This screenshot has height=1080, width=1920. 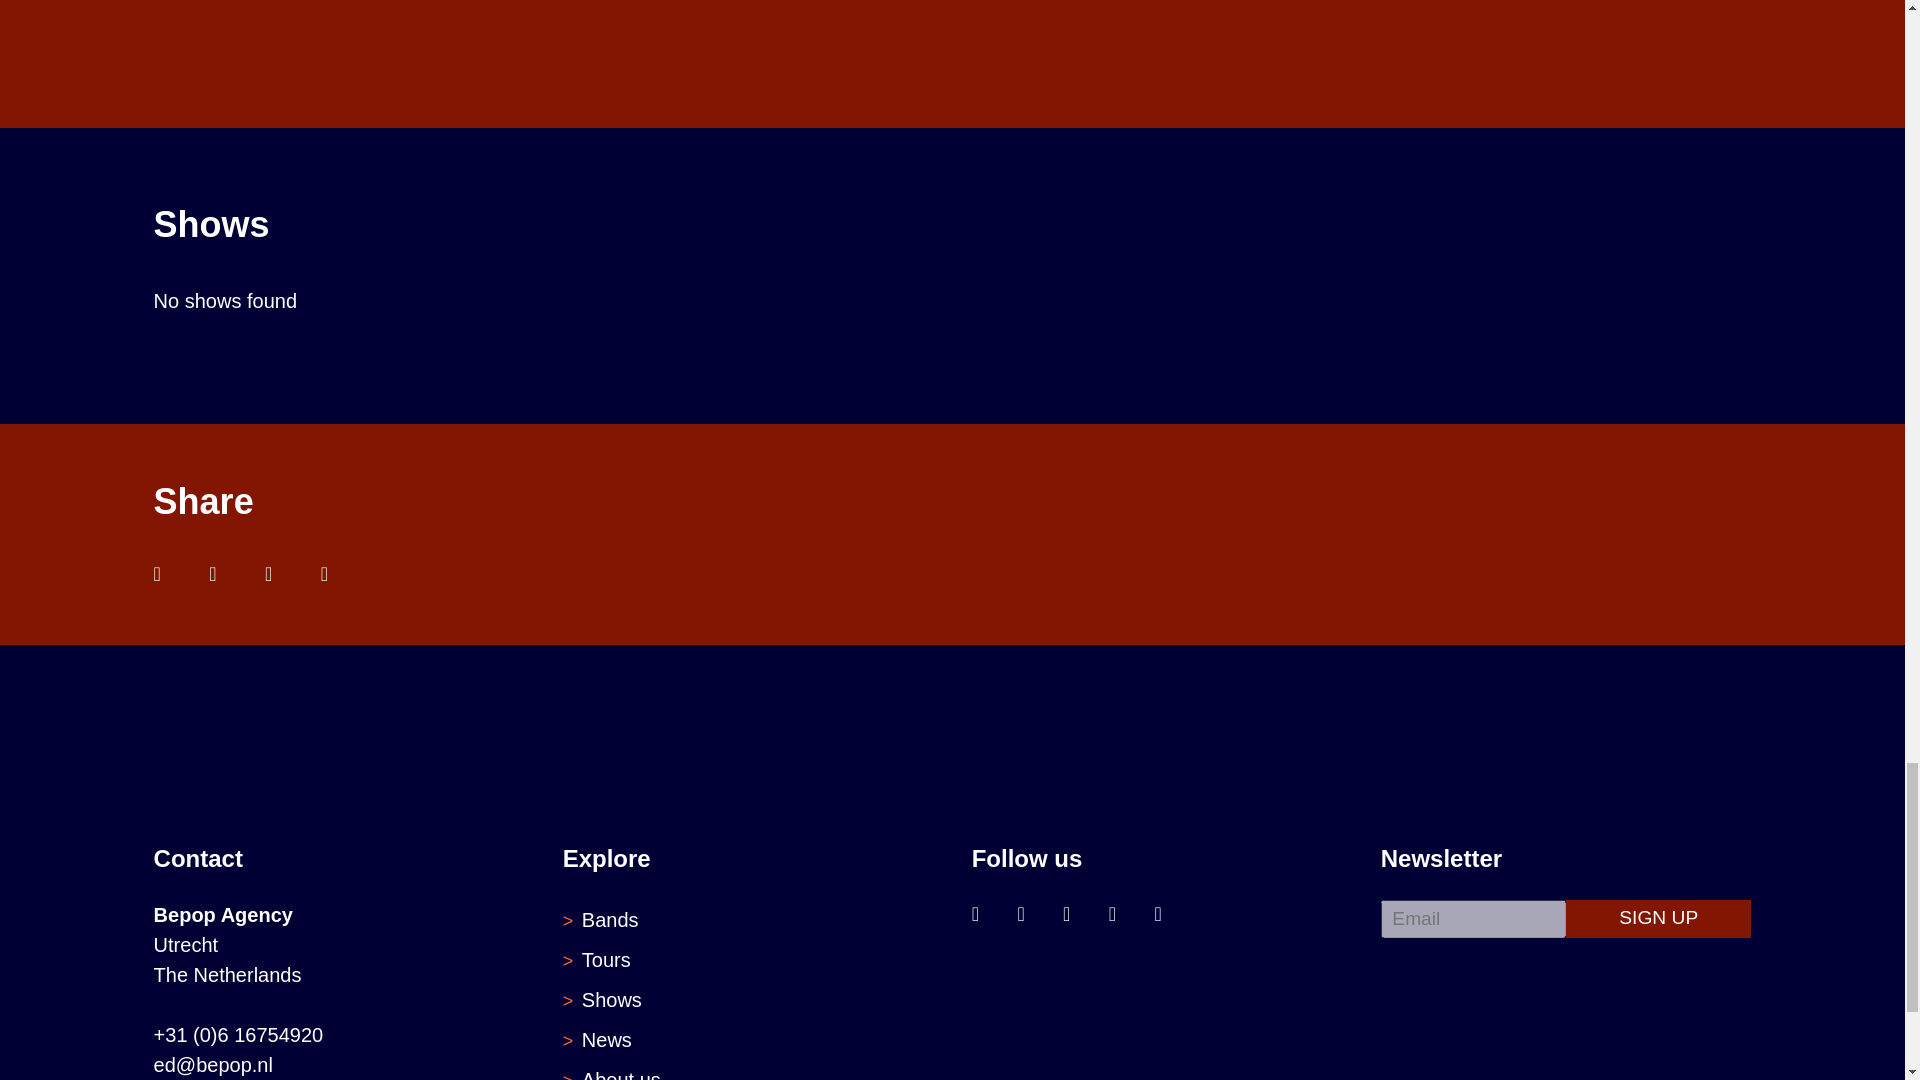 I want to click on News, so click(x=606, y=1040).